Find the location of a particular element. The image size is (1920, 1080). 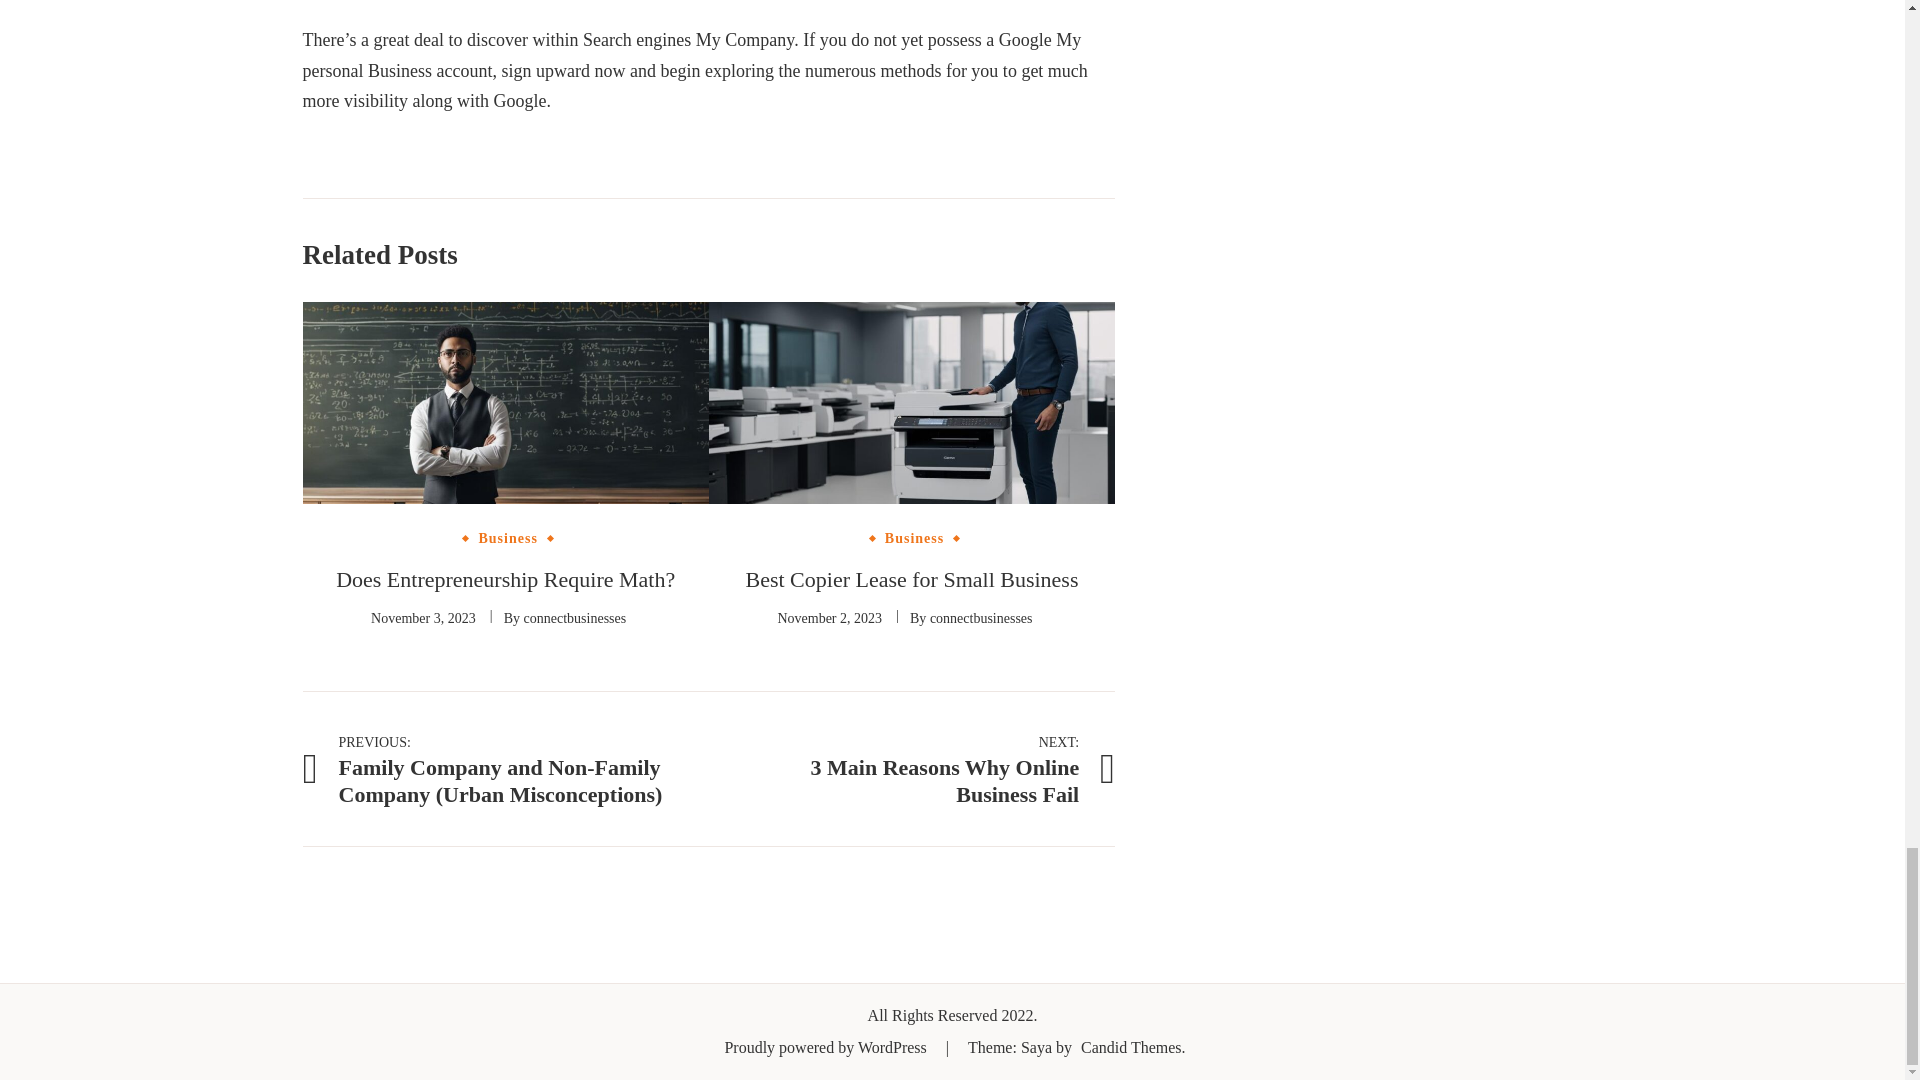

Business is located at coordinates (506, 539).